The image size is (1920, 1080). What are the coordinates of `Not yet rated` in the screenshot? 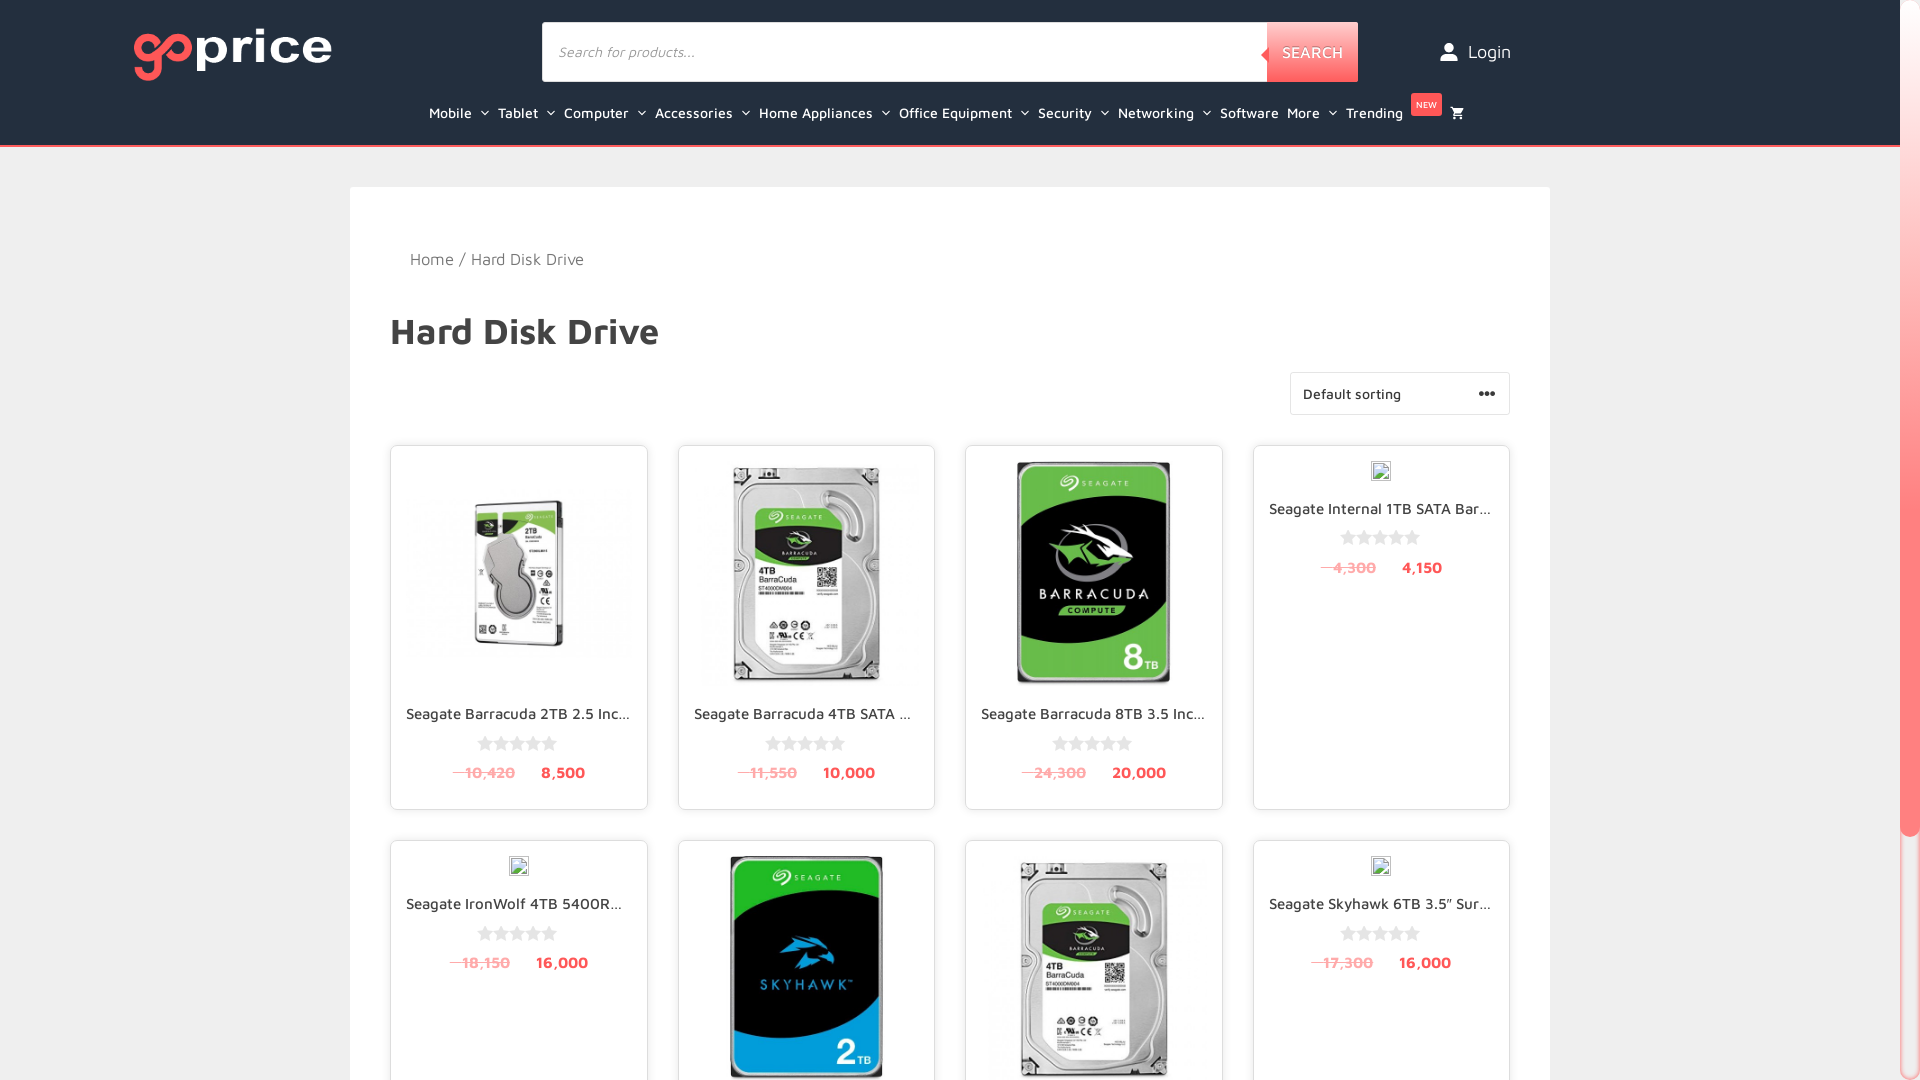 It's located at (518, 744).